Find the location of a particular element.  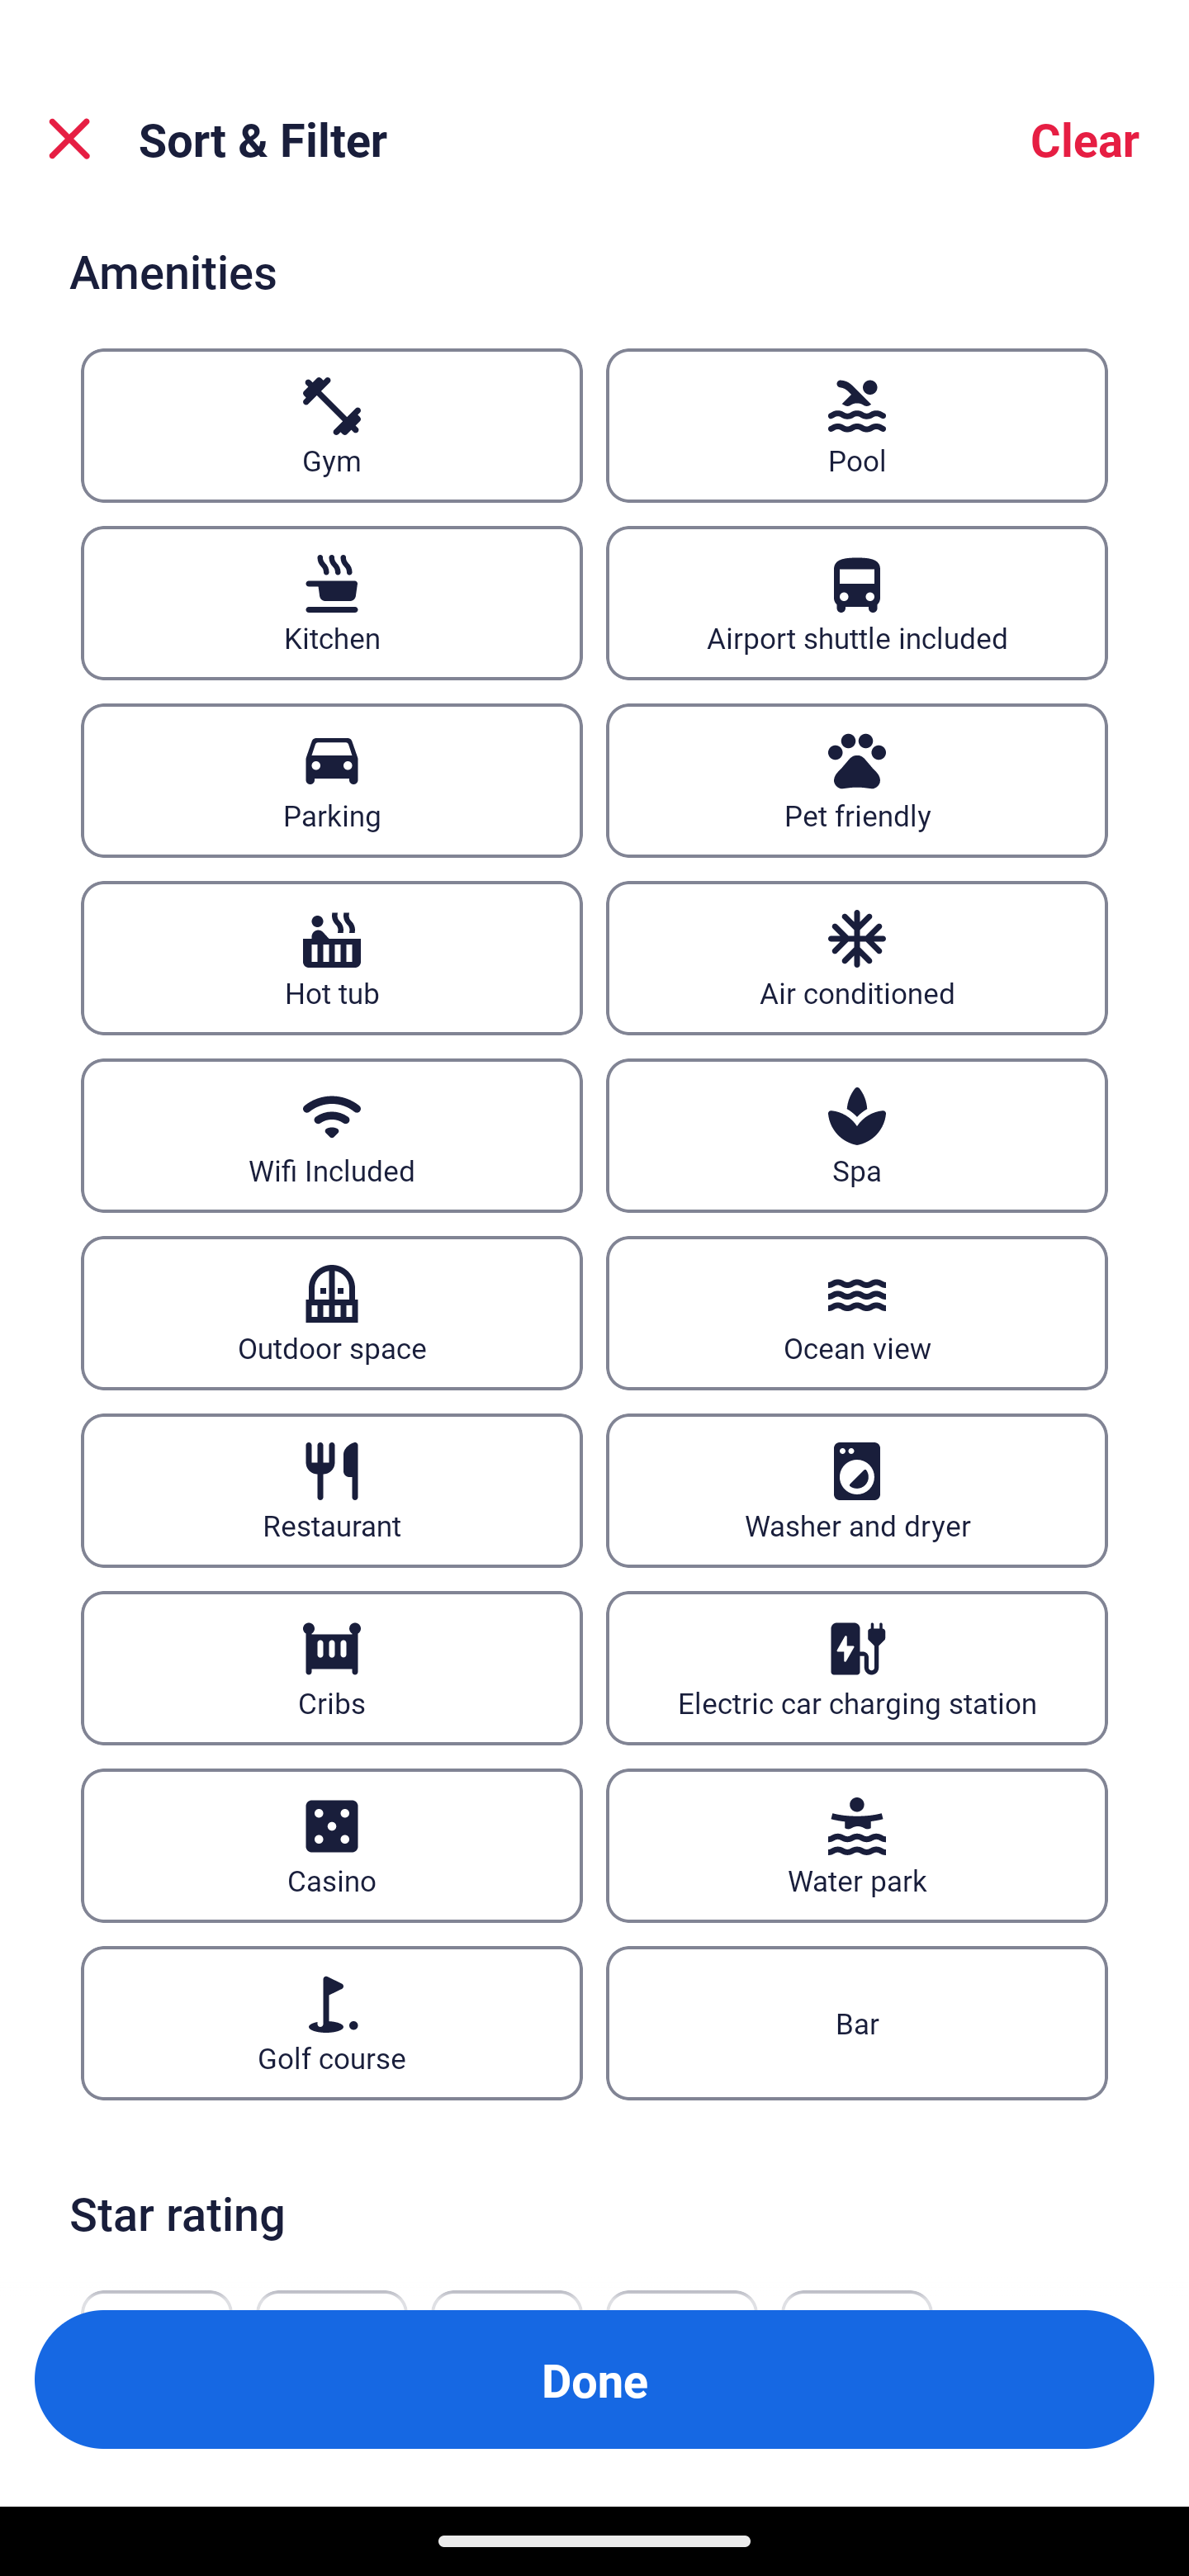

Wifi Included is located at coordinates (331, 1136).